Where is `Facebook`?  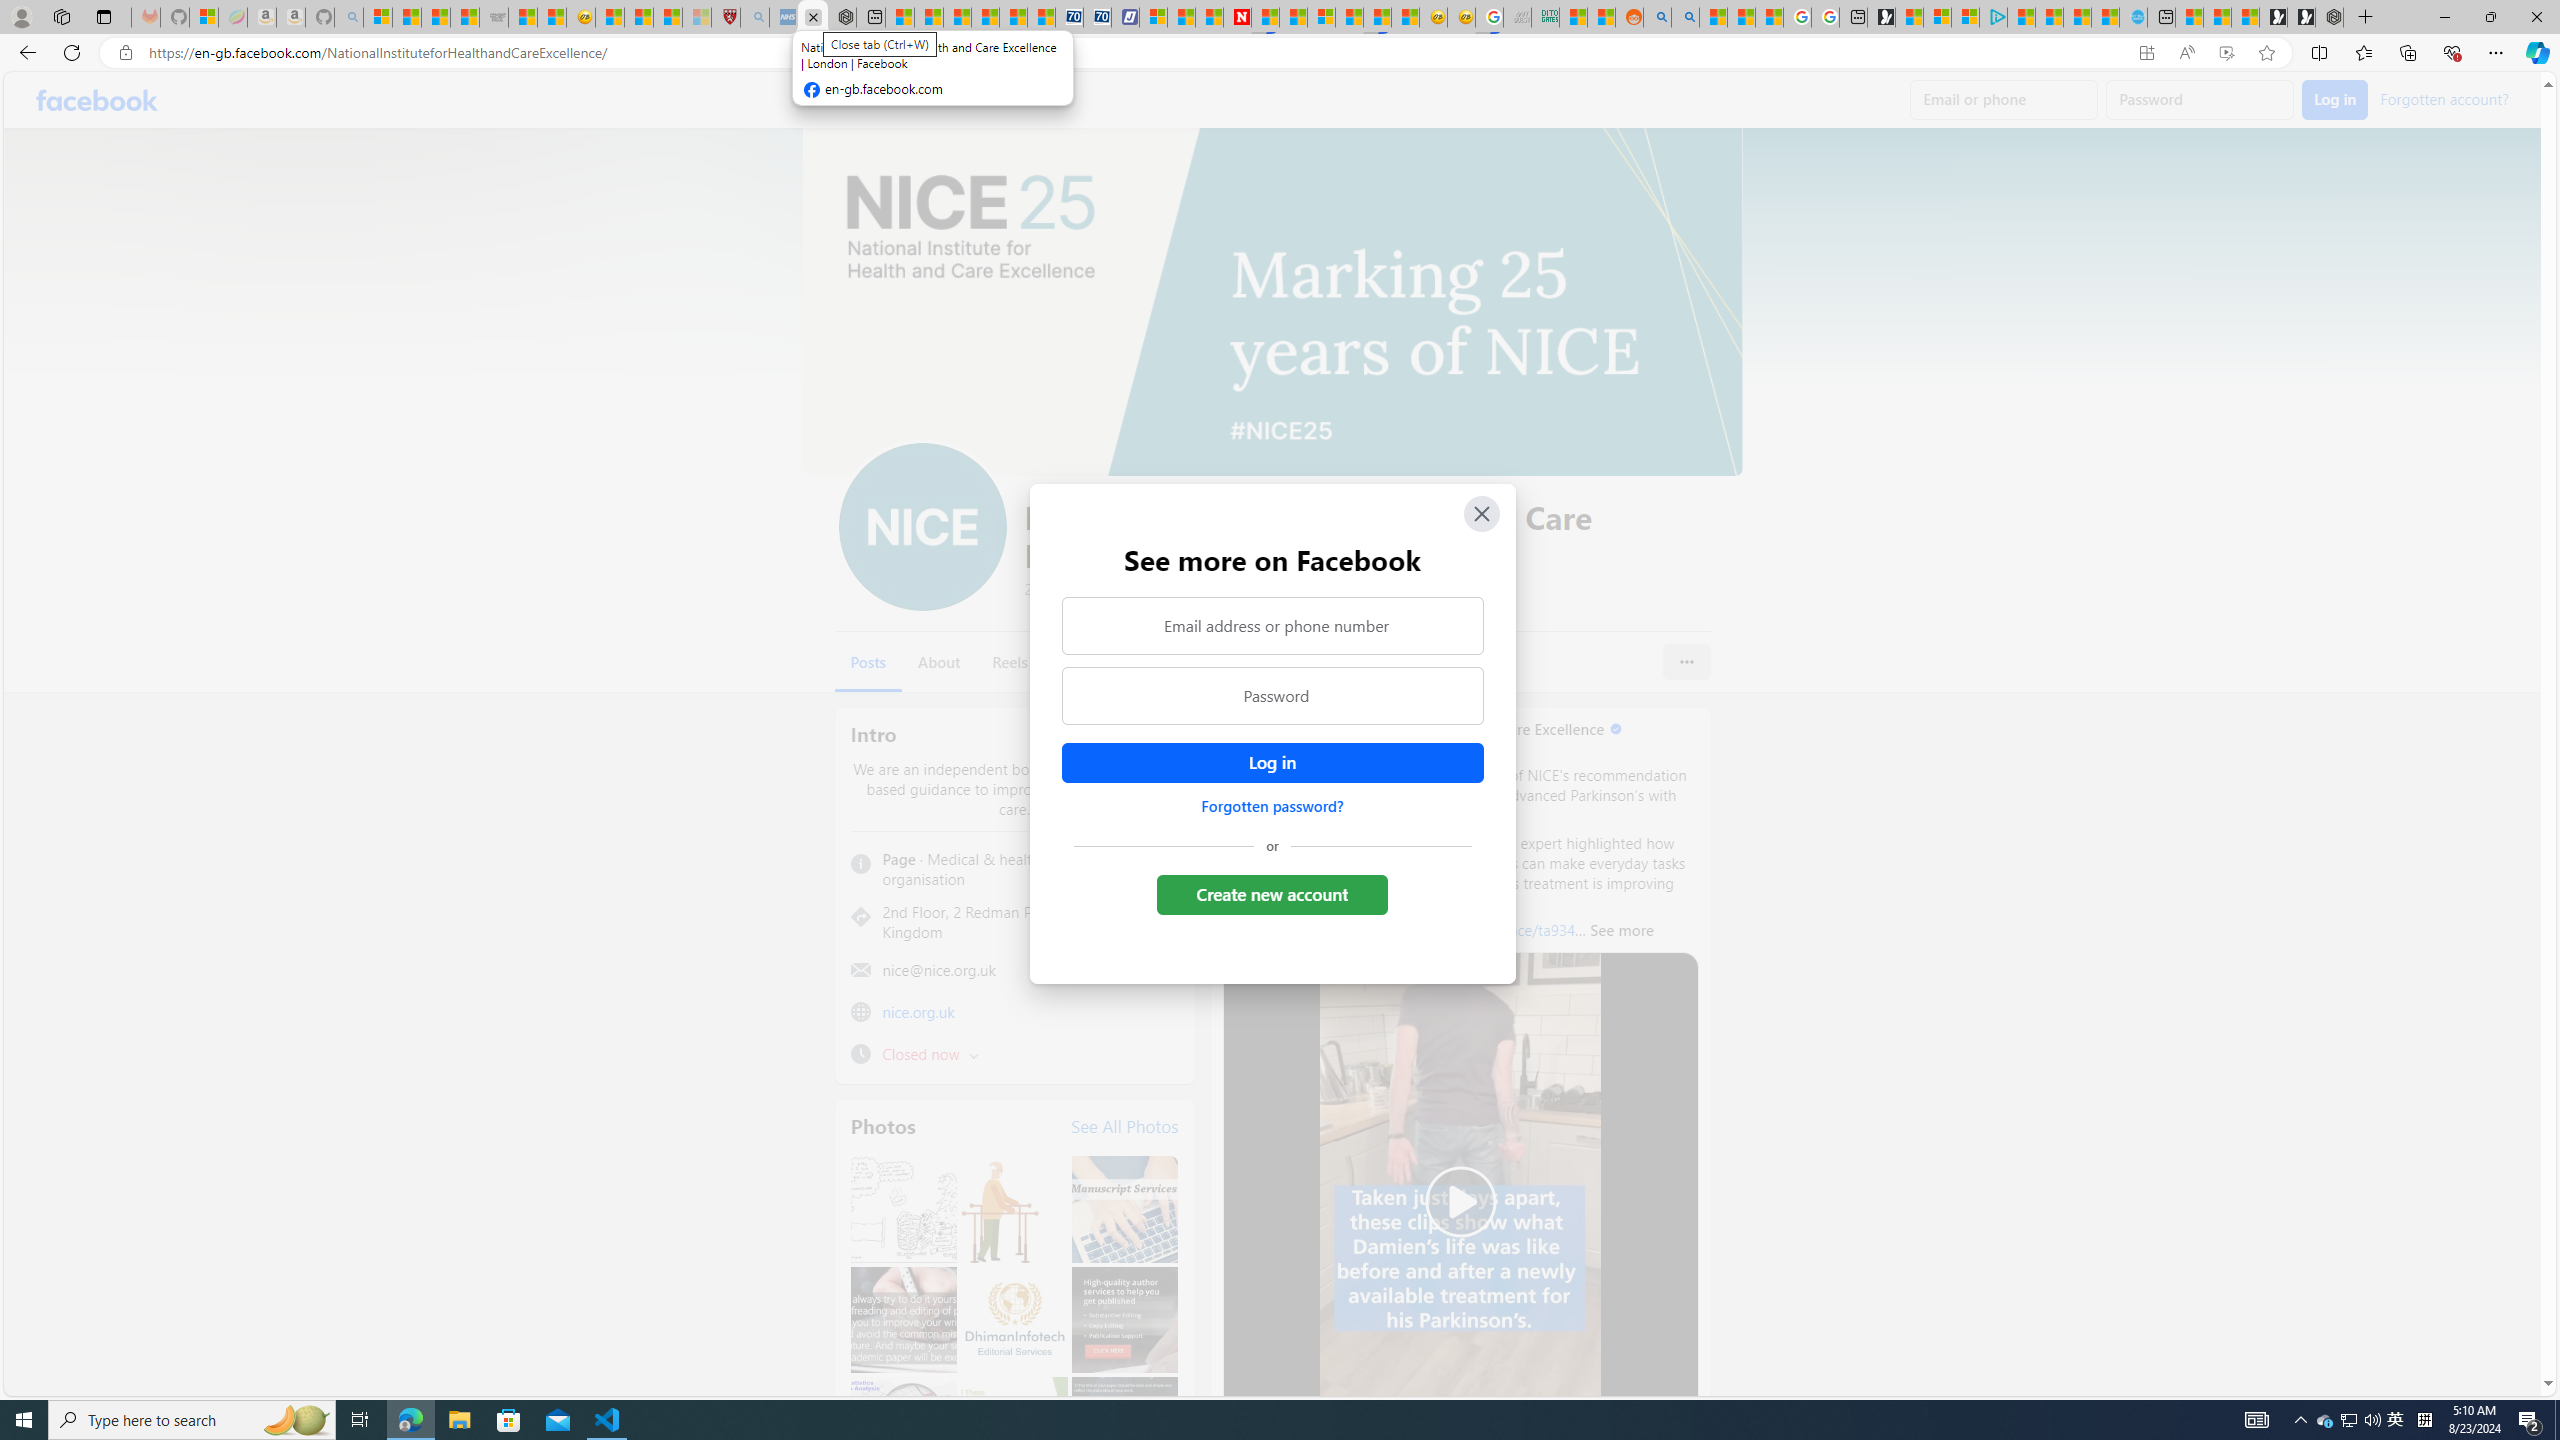 Facebook is located at coordinates (96, 100).